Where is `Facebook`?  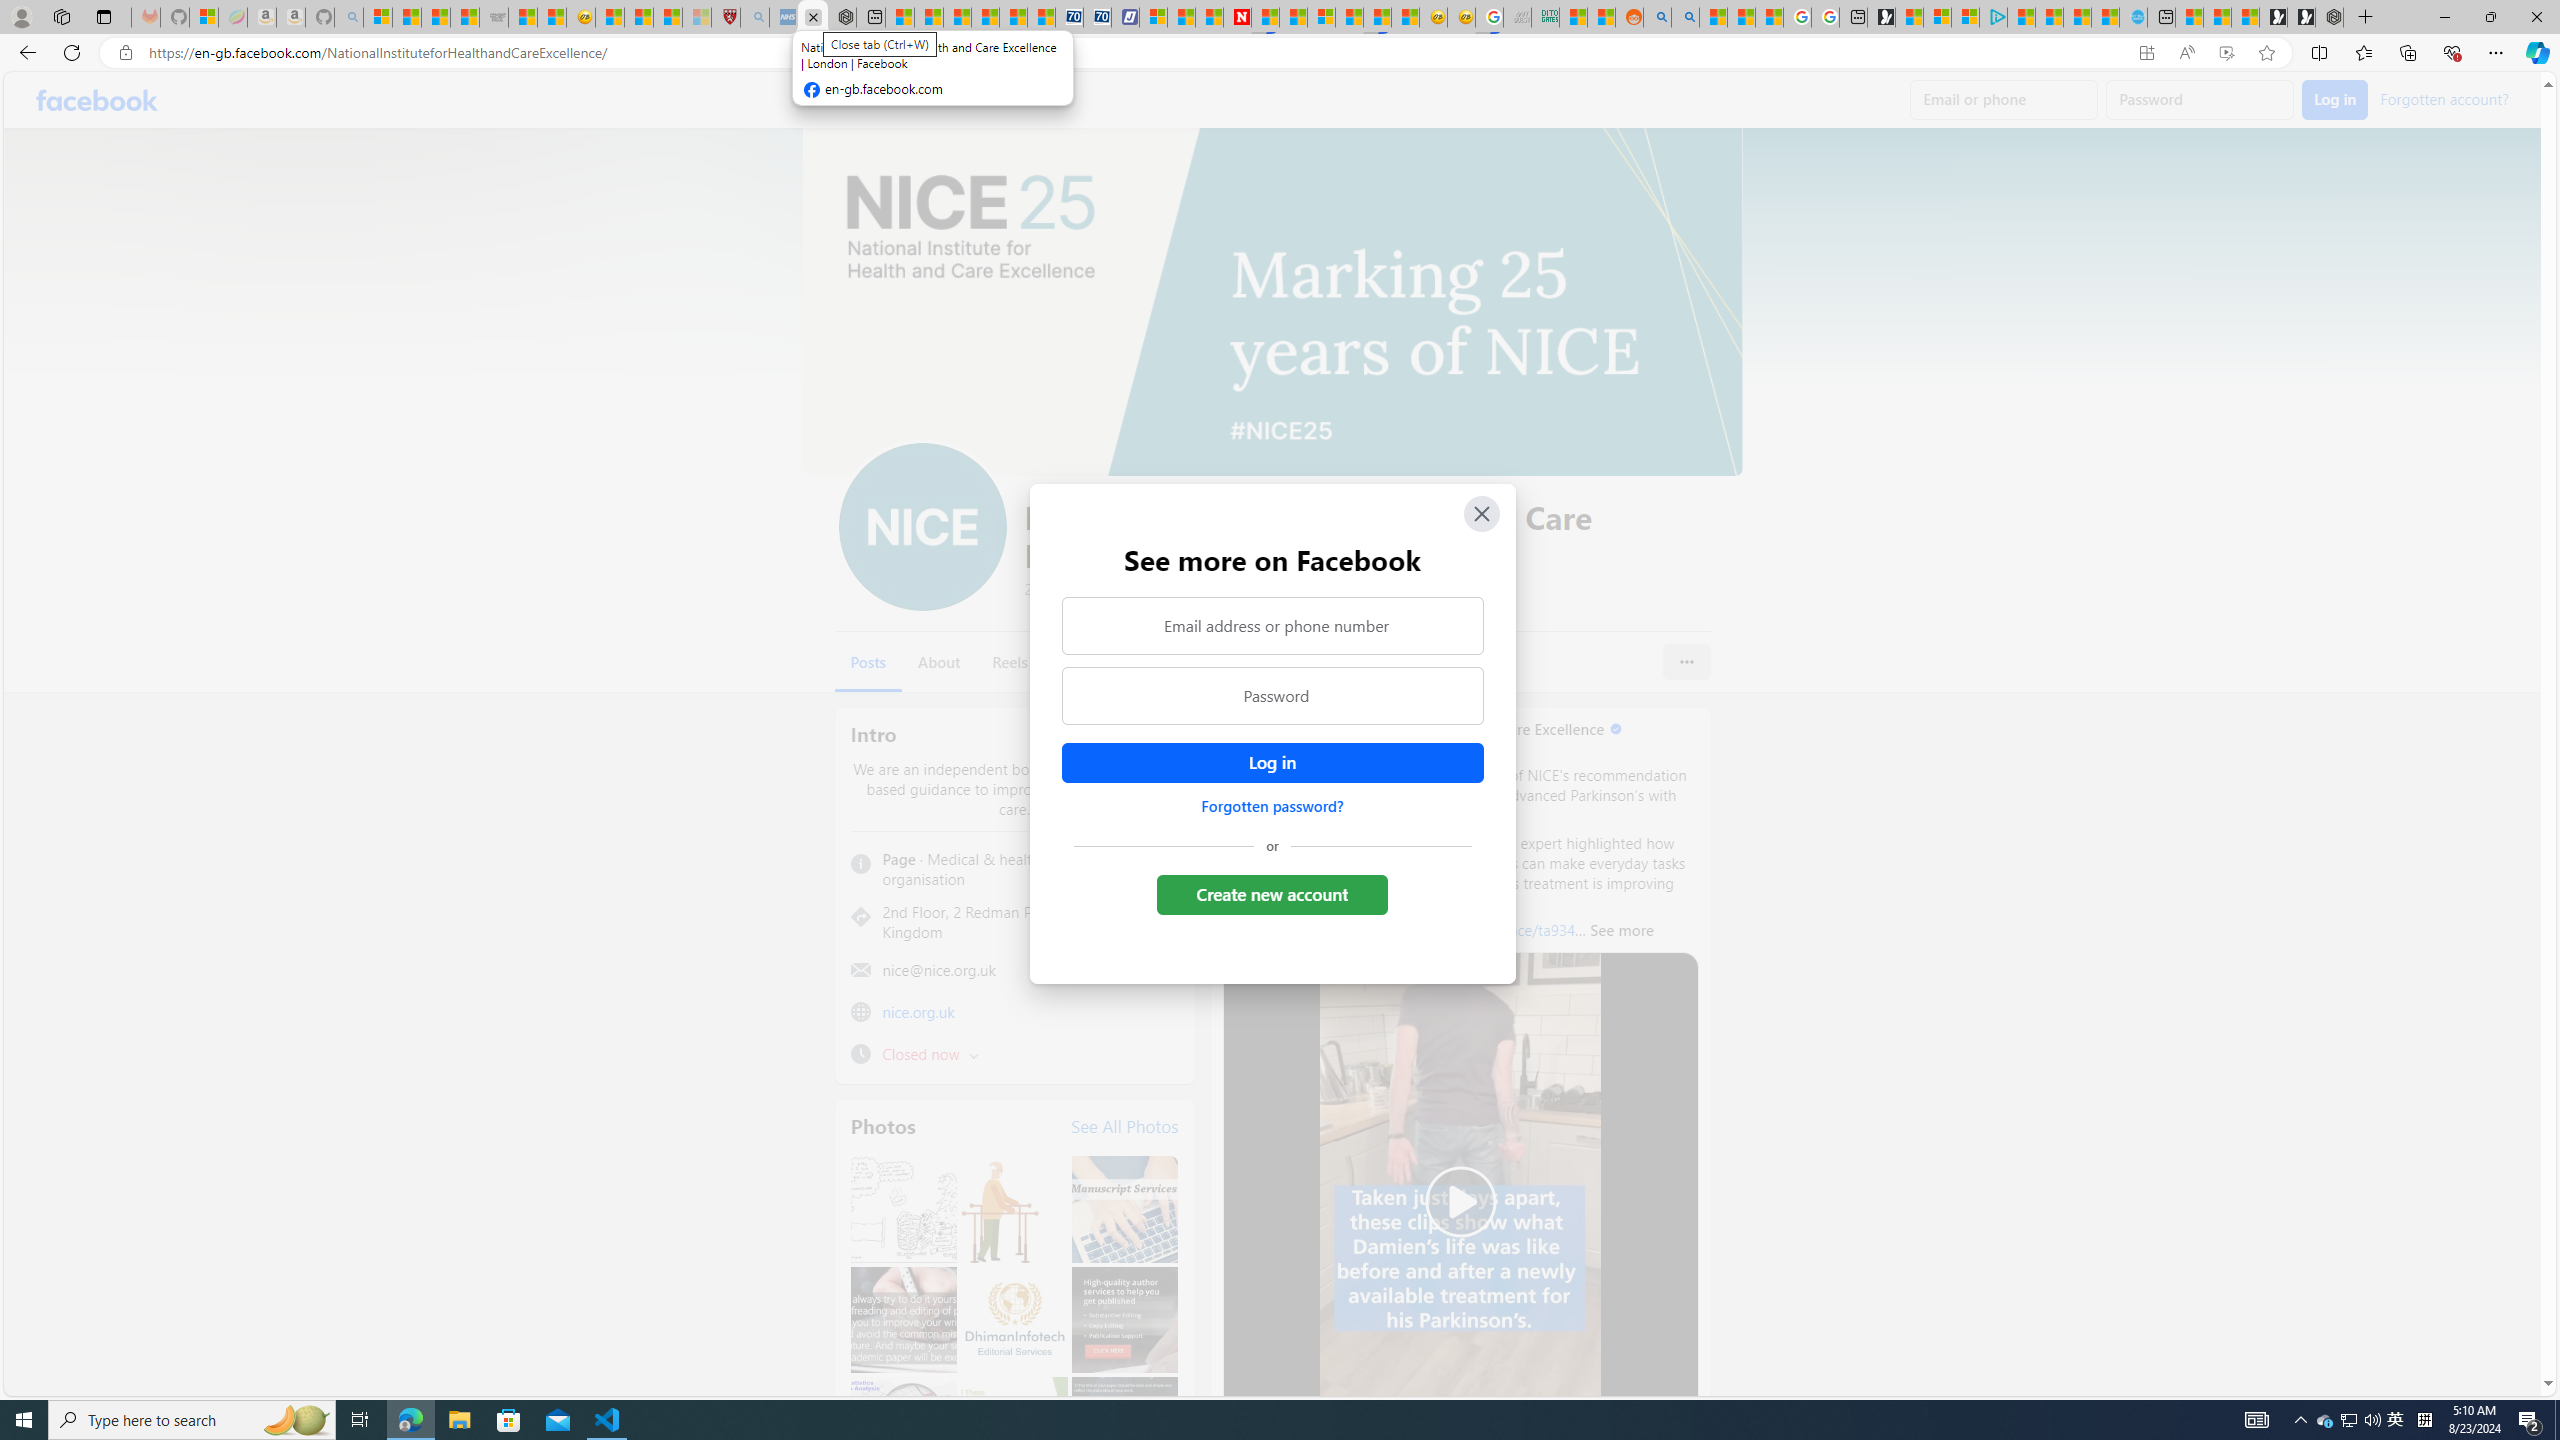 Facebook is located at coordinates (96, 100).